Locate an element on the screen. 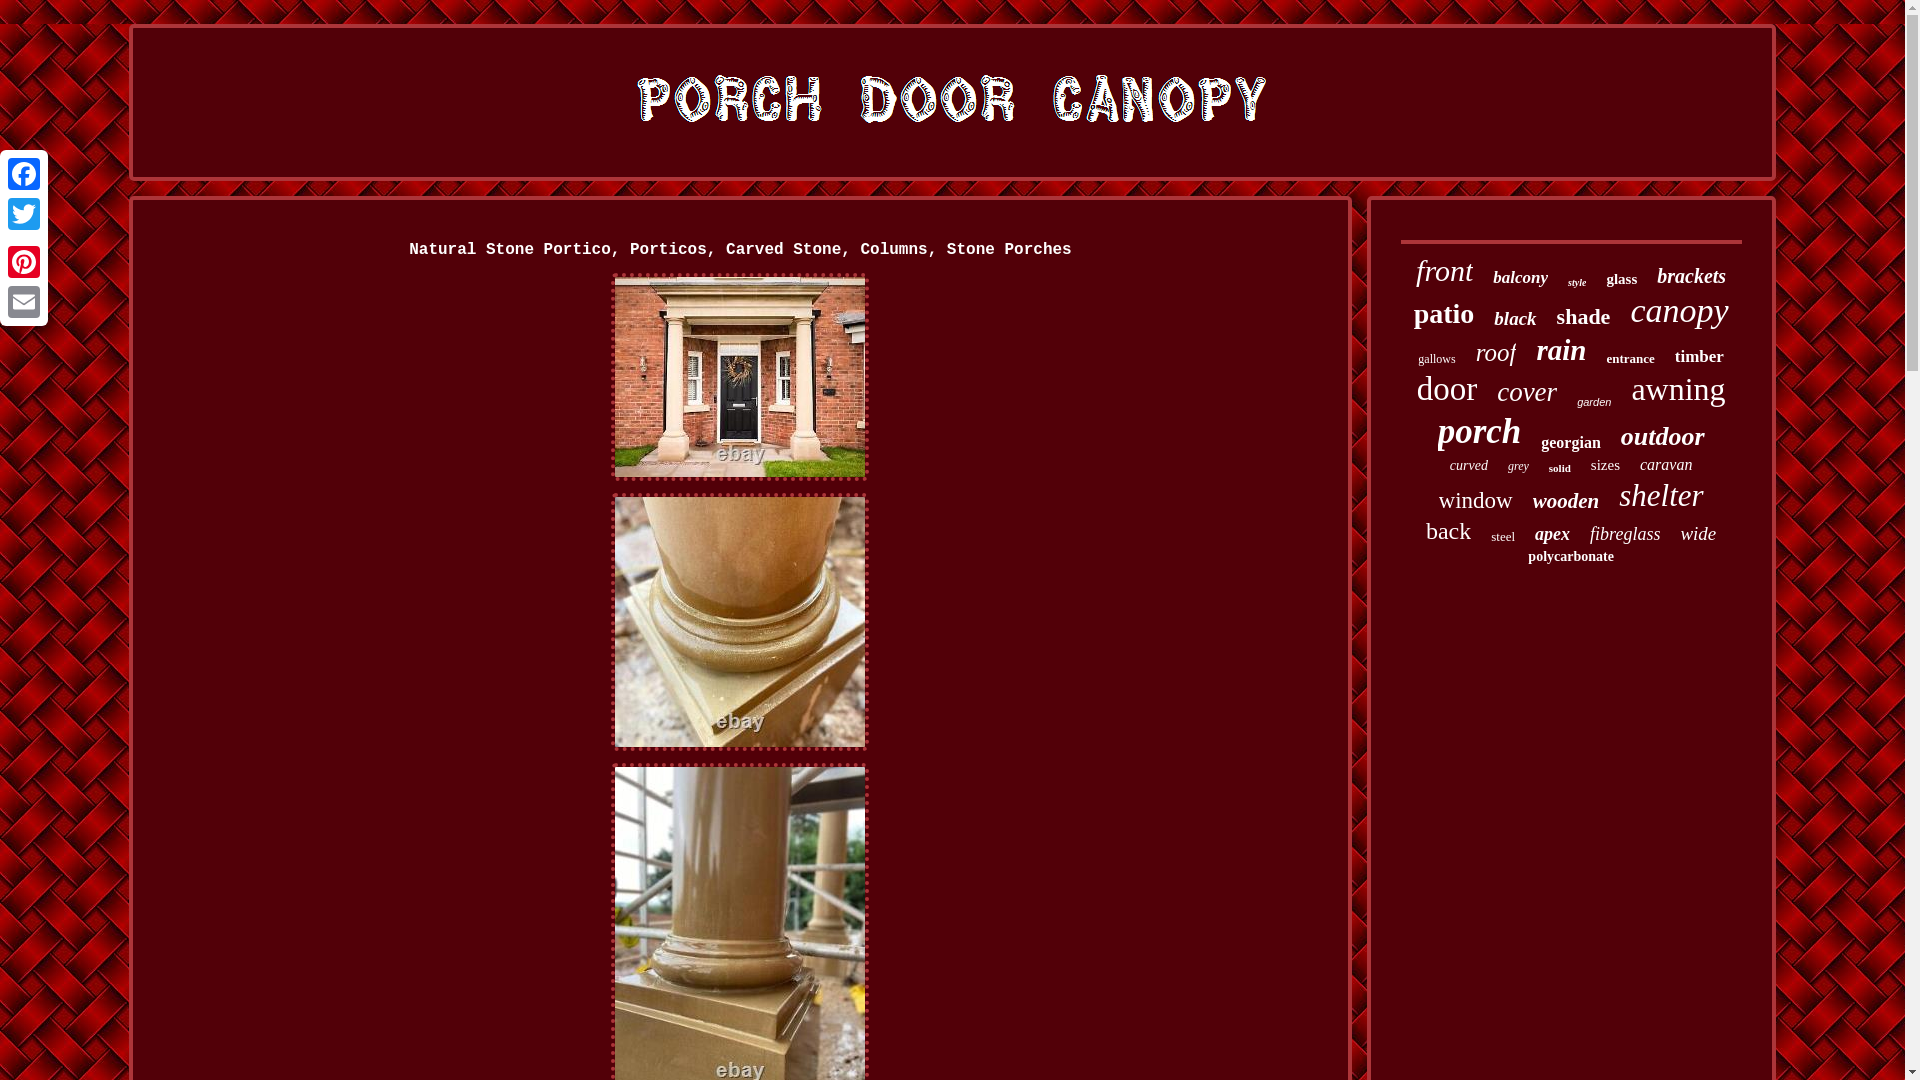 The image size is (1920, 1080). door is located at coordinates (1447, 390).